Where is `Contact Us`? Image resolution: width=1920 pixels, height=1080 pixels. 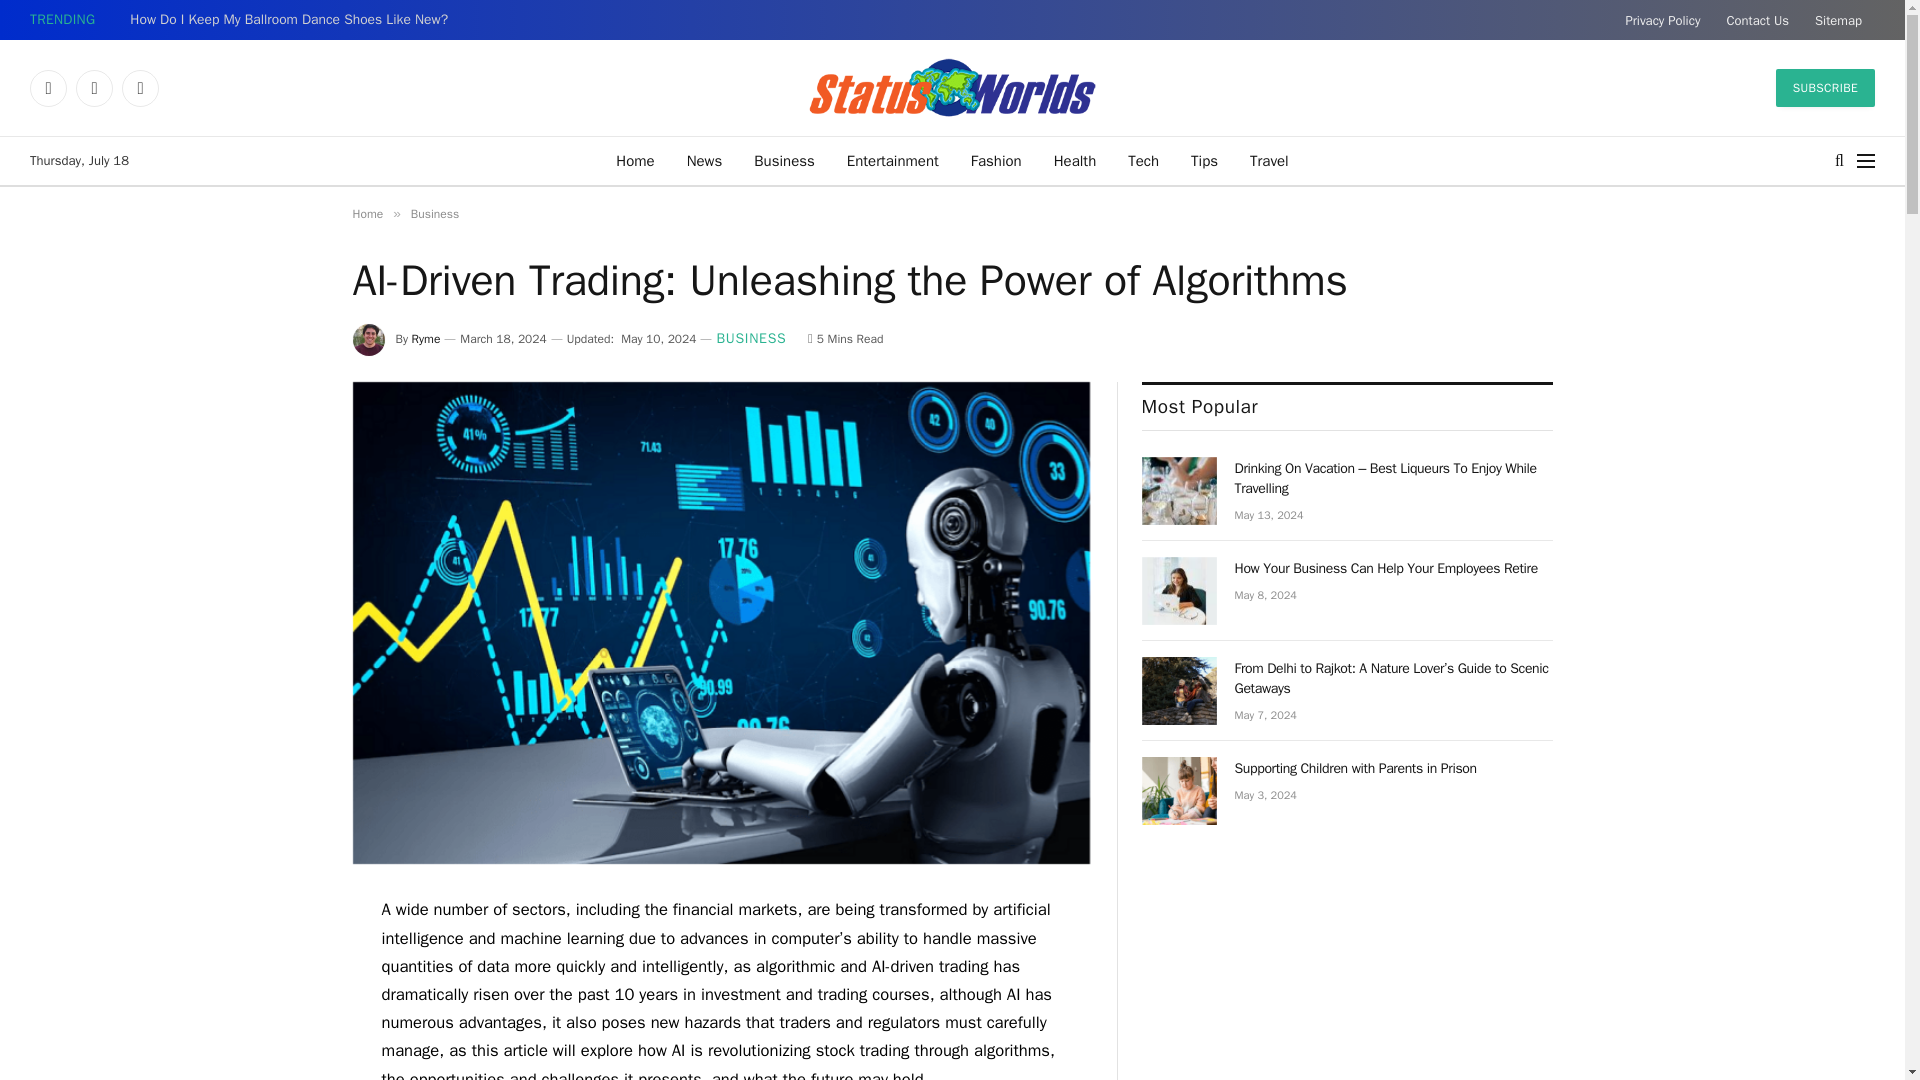
Contact Us is located at coordinates (1757, 20).